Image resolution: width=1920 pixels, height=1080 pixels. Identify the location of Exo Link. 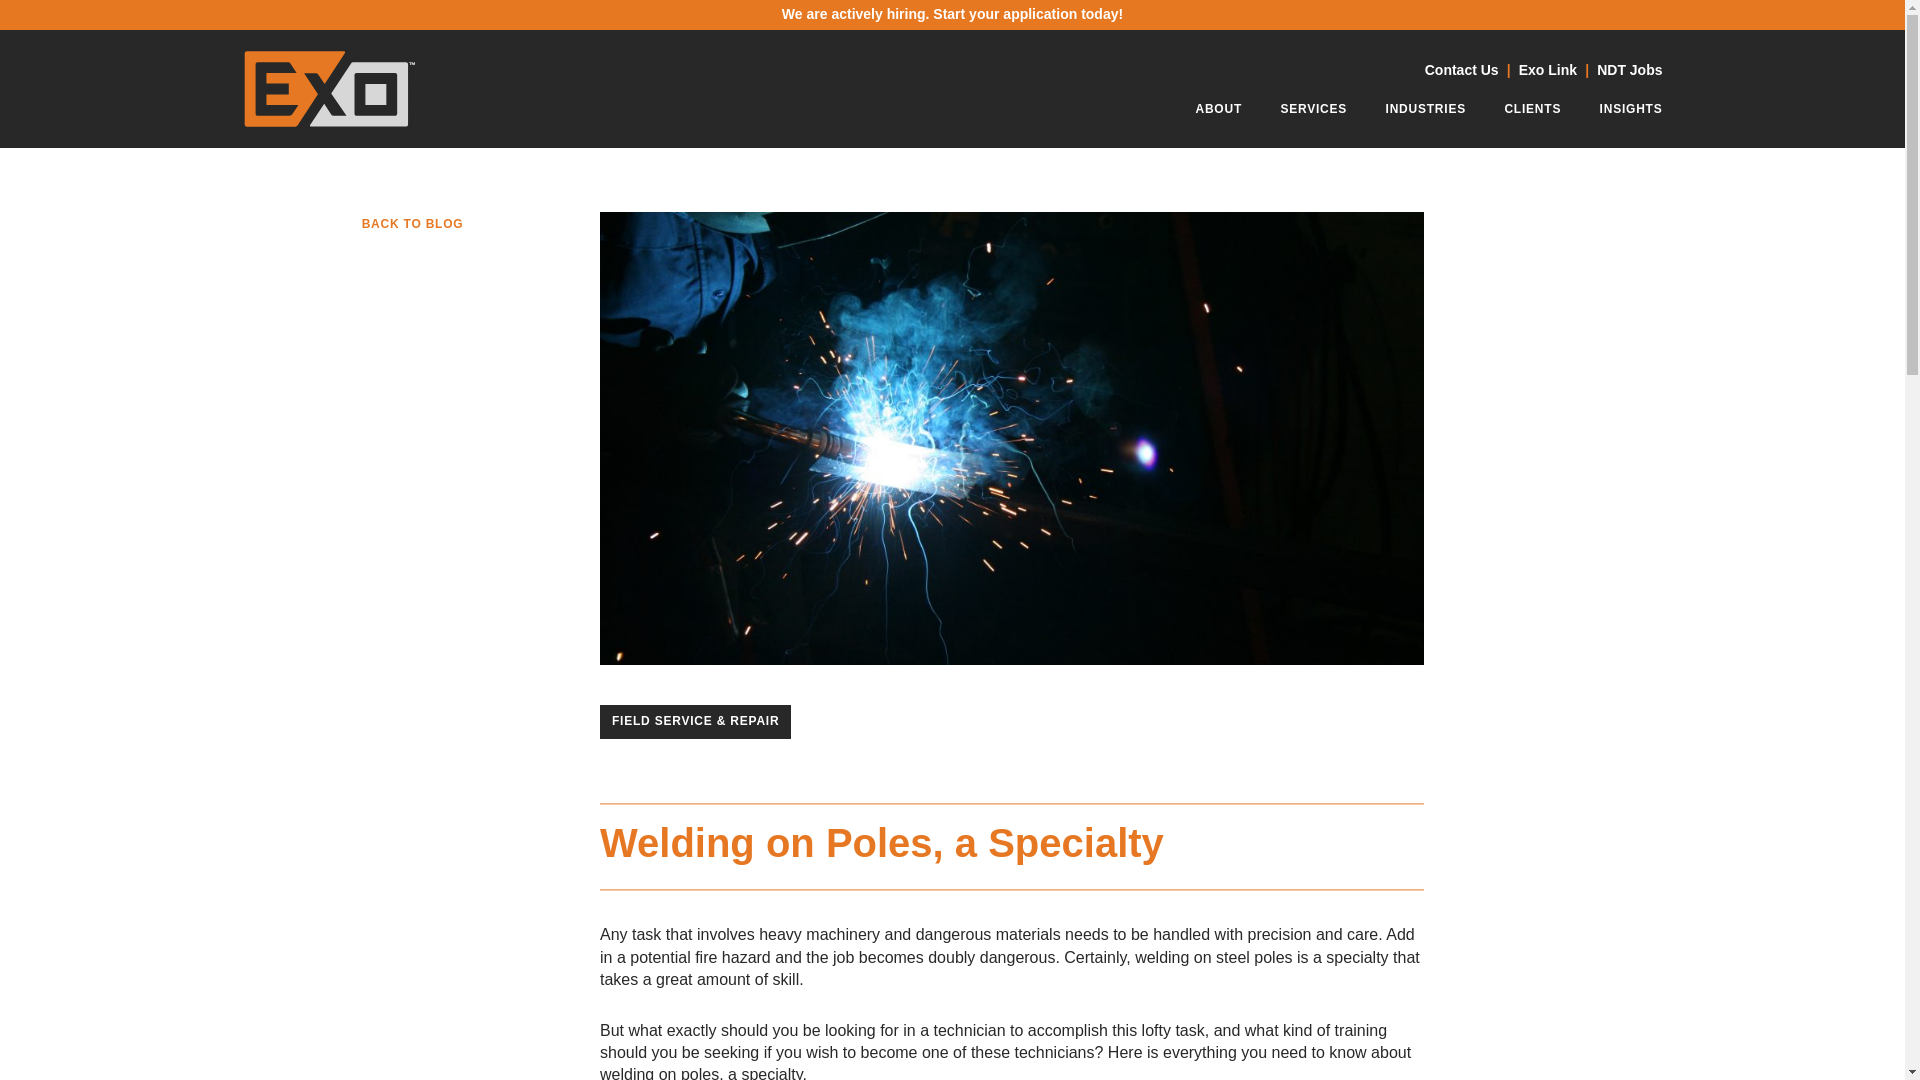
(1547, 70).